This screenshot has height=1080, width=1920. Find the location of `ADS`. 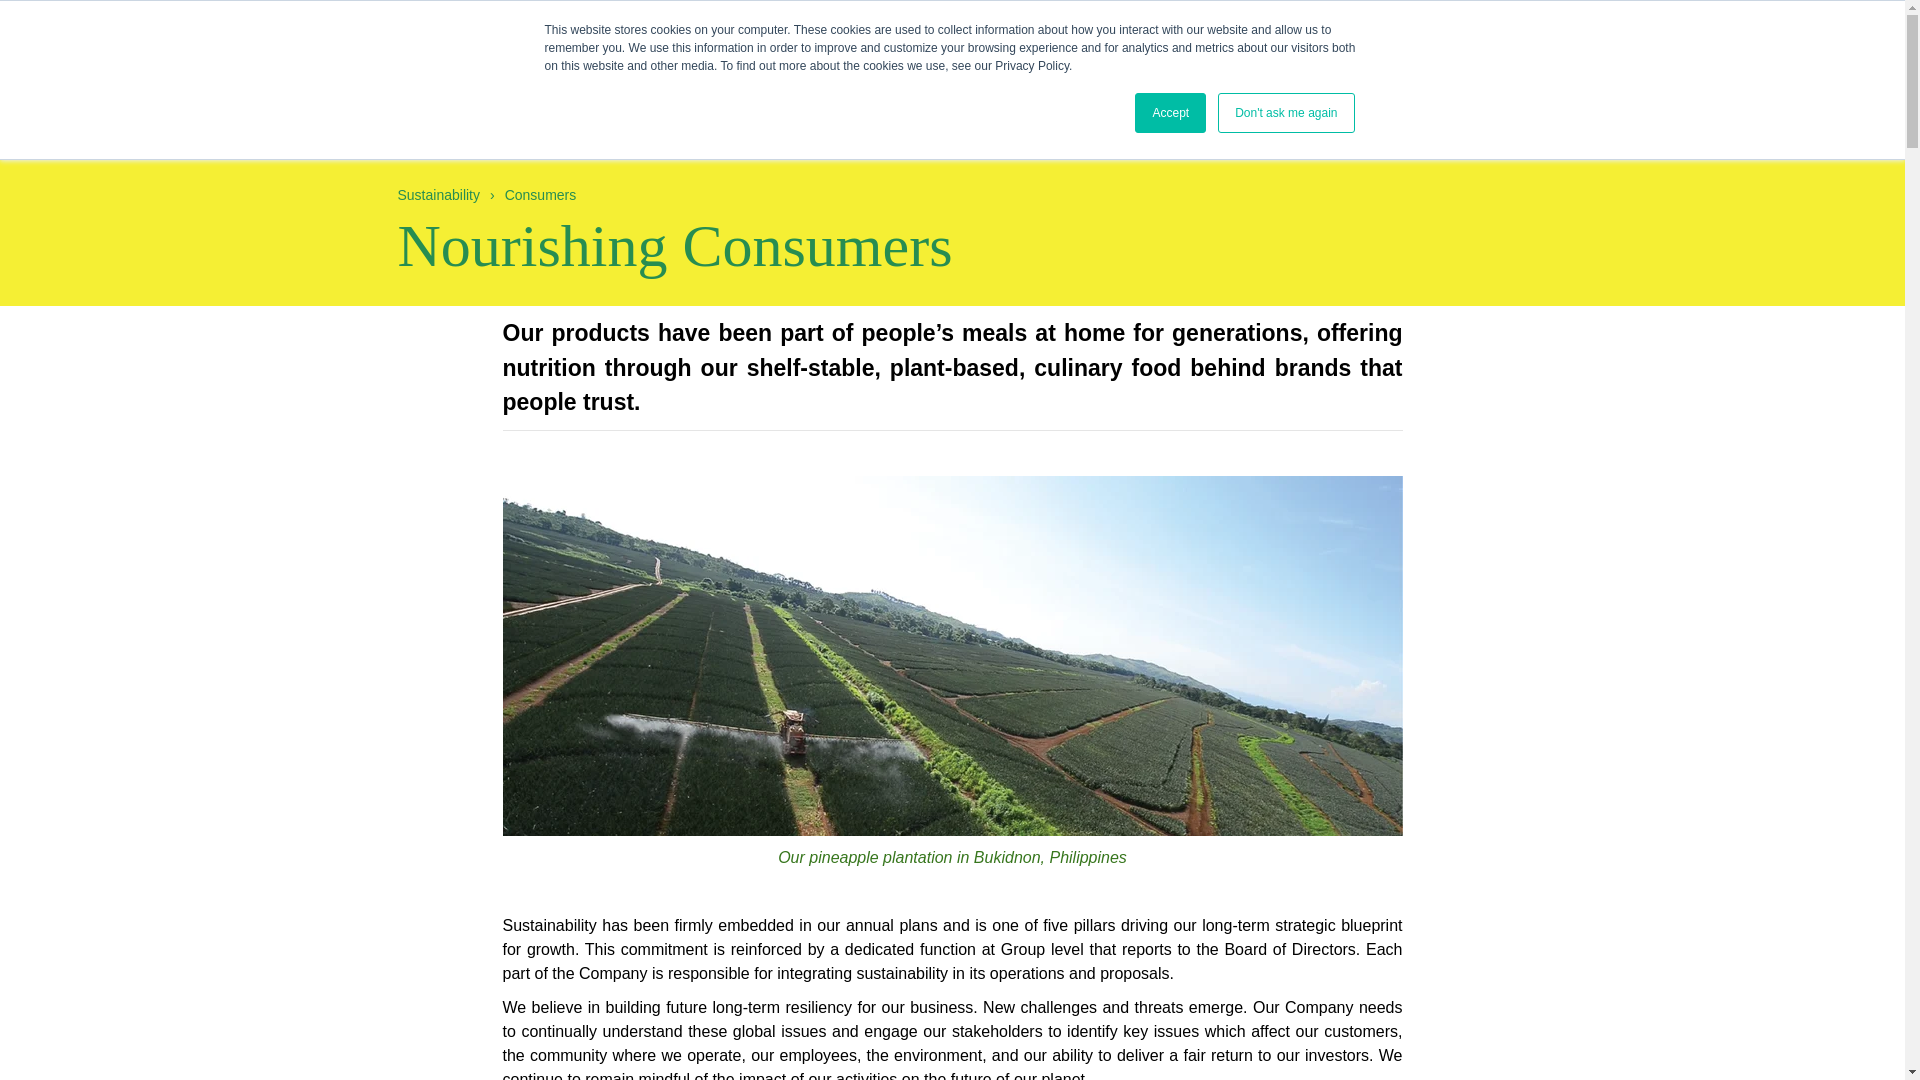

ADS is located at coordinates (1020, 18).